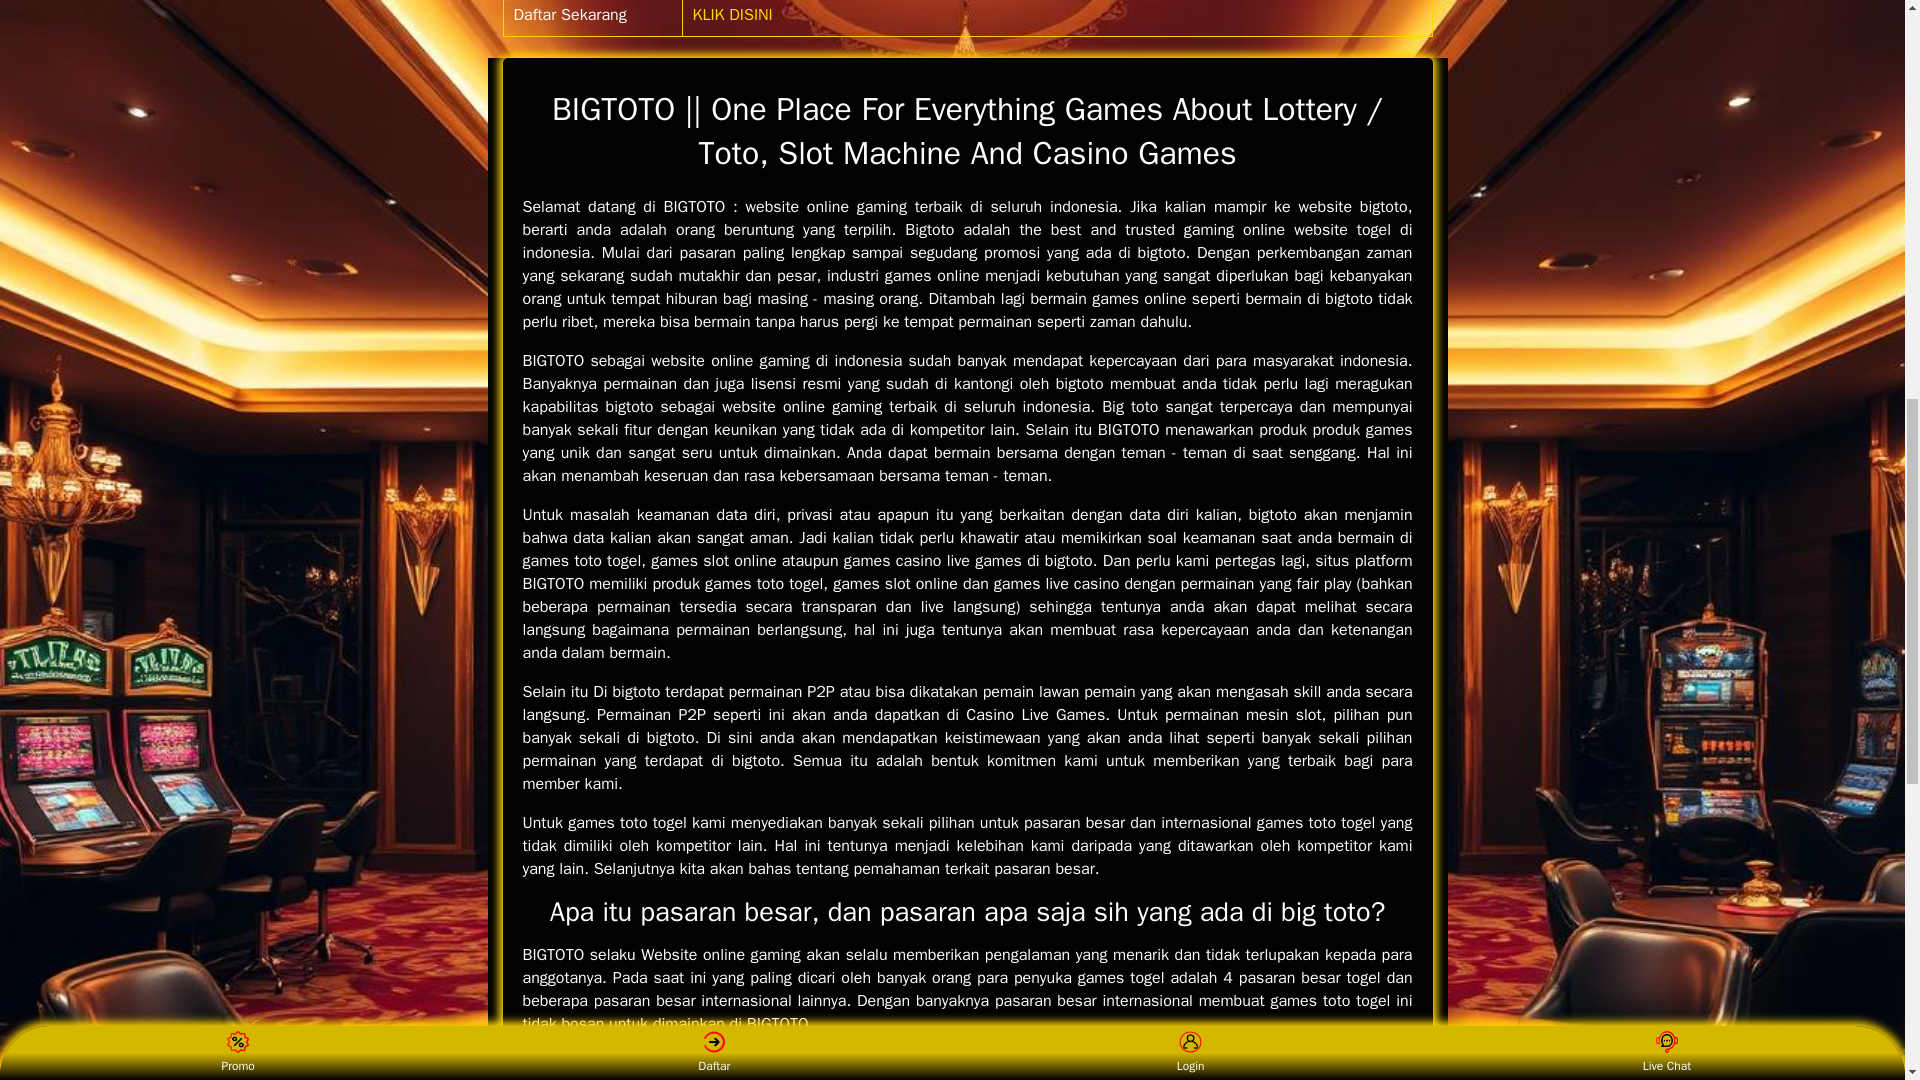 This screenshot has width=1920, height=1080. I want to click on BIGTOTO, so click(777, 1024).